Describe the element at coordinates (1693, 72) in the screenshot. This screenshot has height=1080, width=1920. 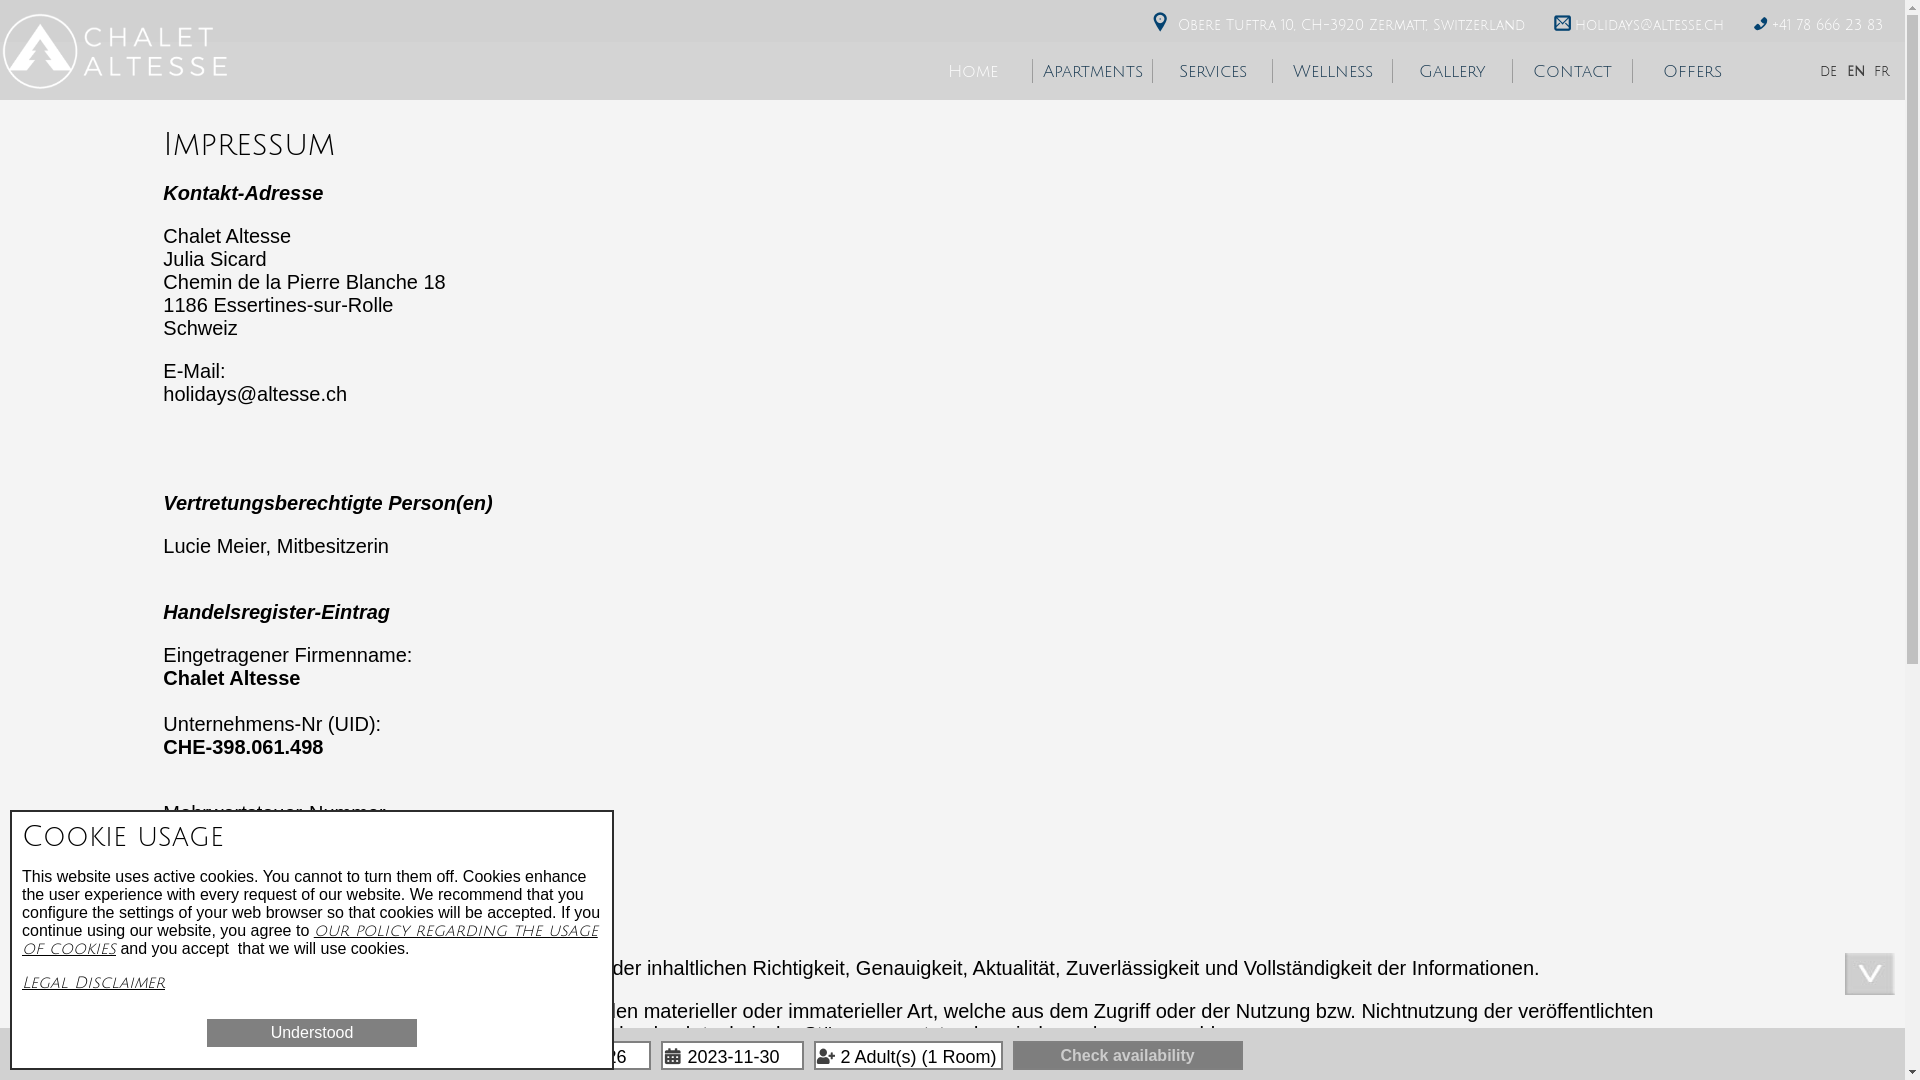
I see `Offers` at that location.